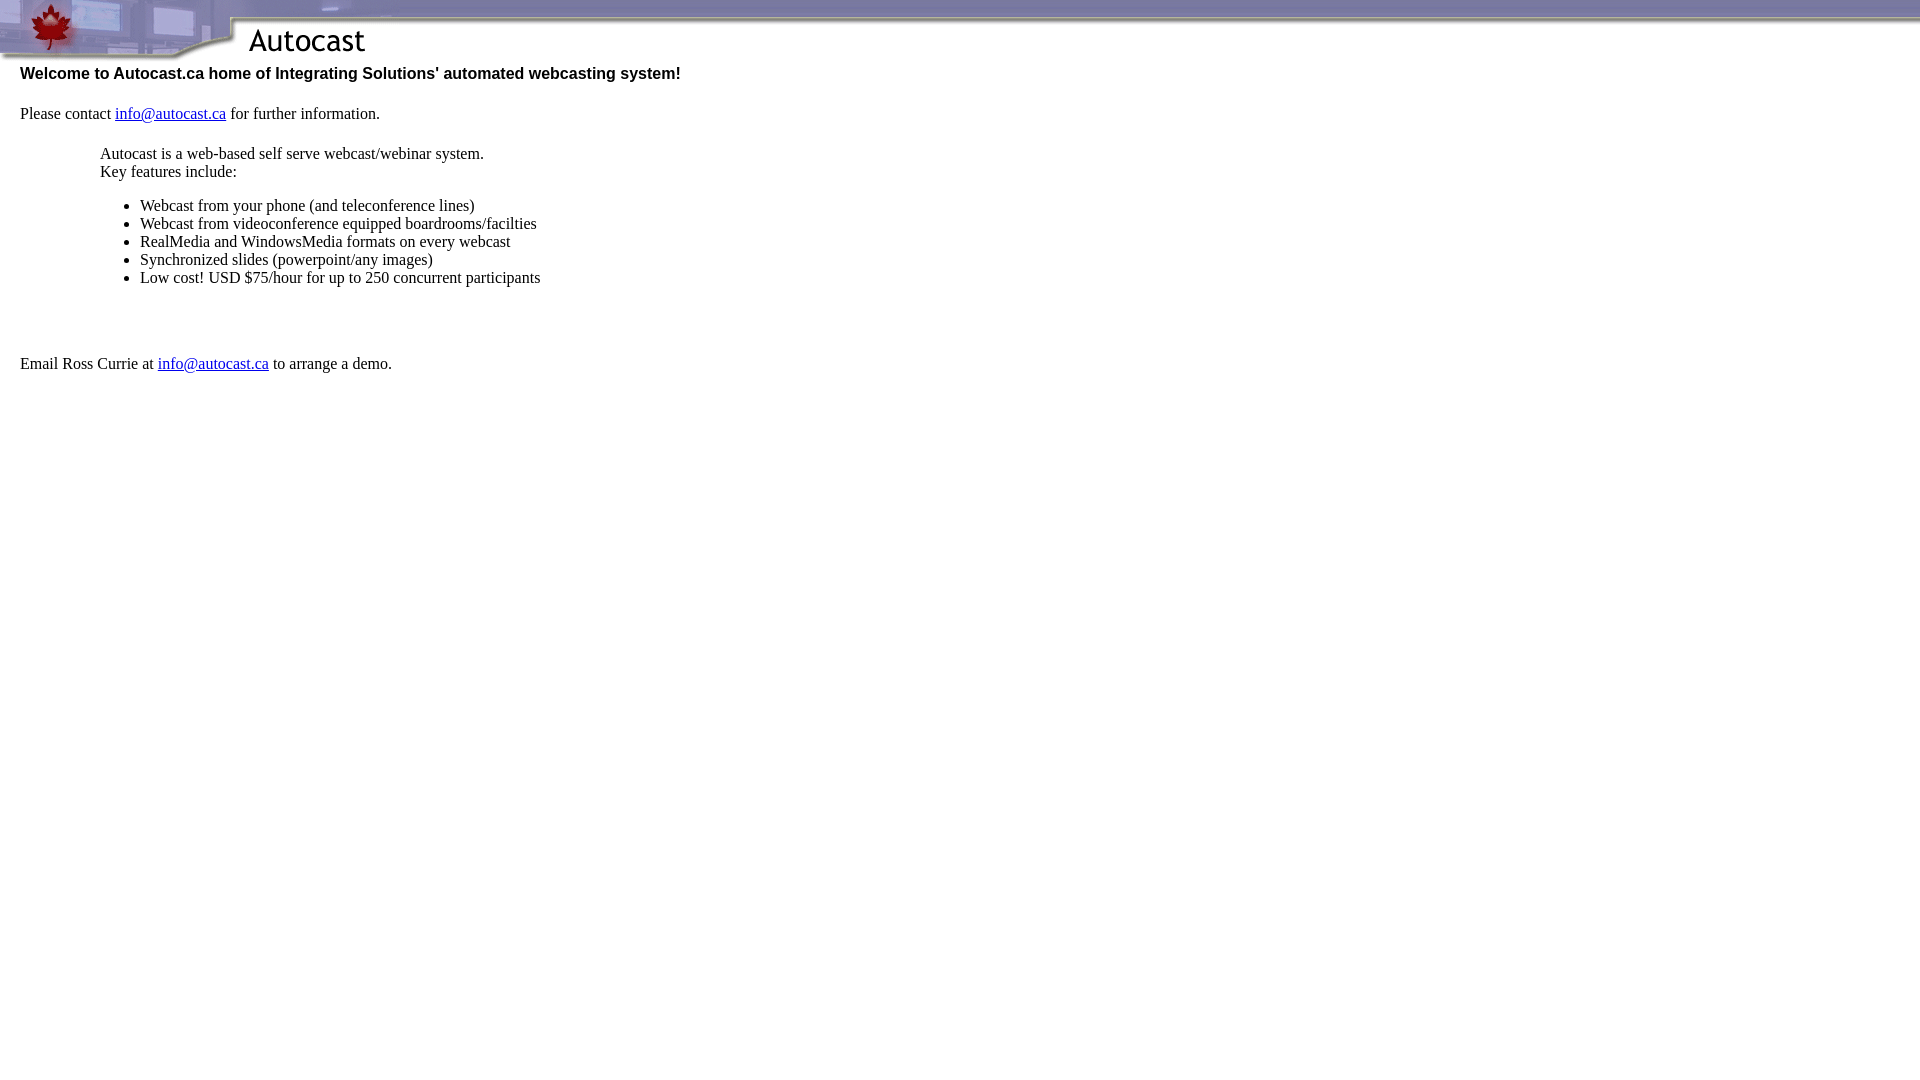 The height and width of the screenshot is (1080, 1920). Describe the element at coordinates (170, 114) in the screenshot. I see `info@autocast.ca` at that location.